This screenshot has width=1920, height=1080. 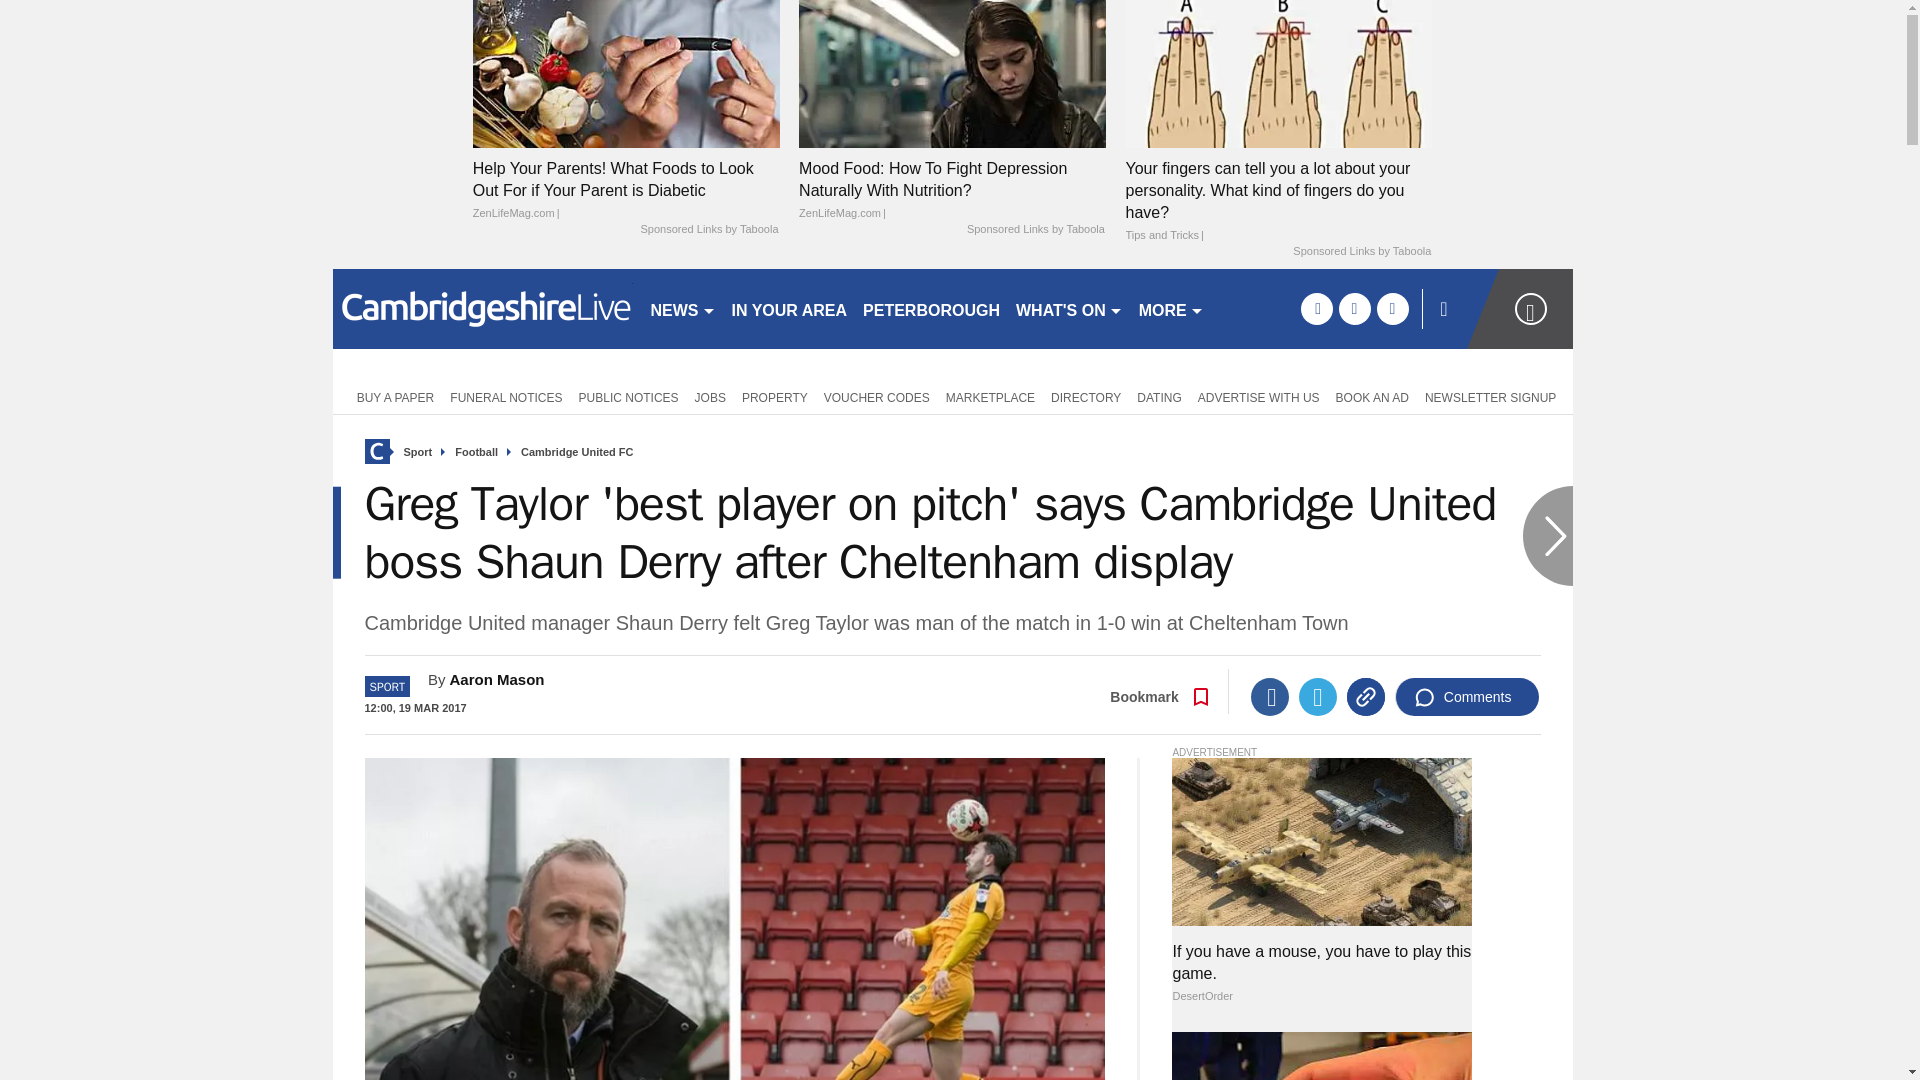 I want to click on instagram, so click(x=1392, y=308).